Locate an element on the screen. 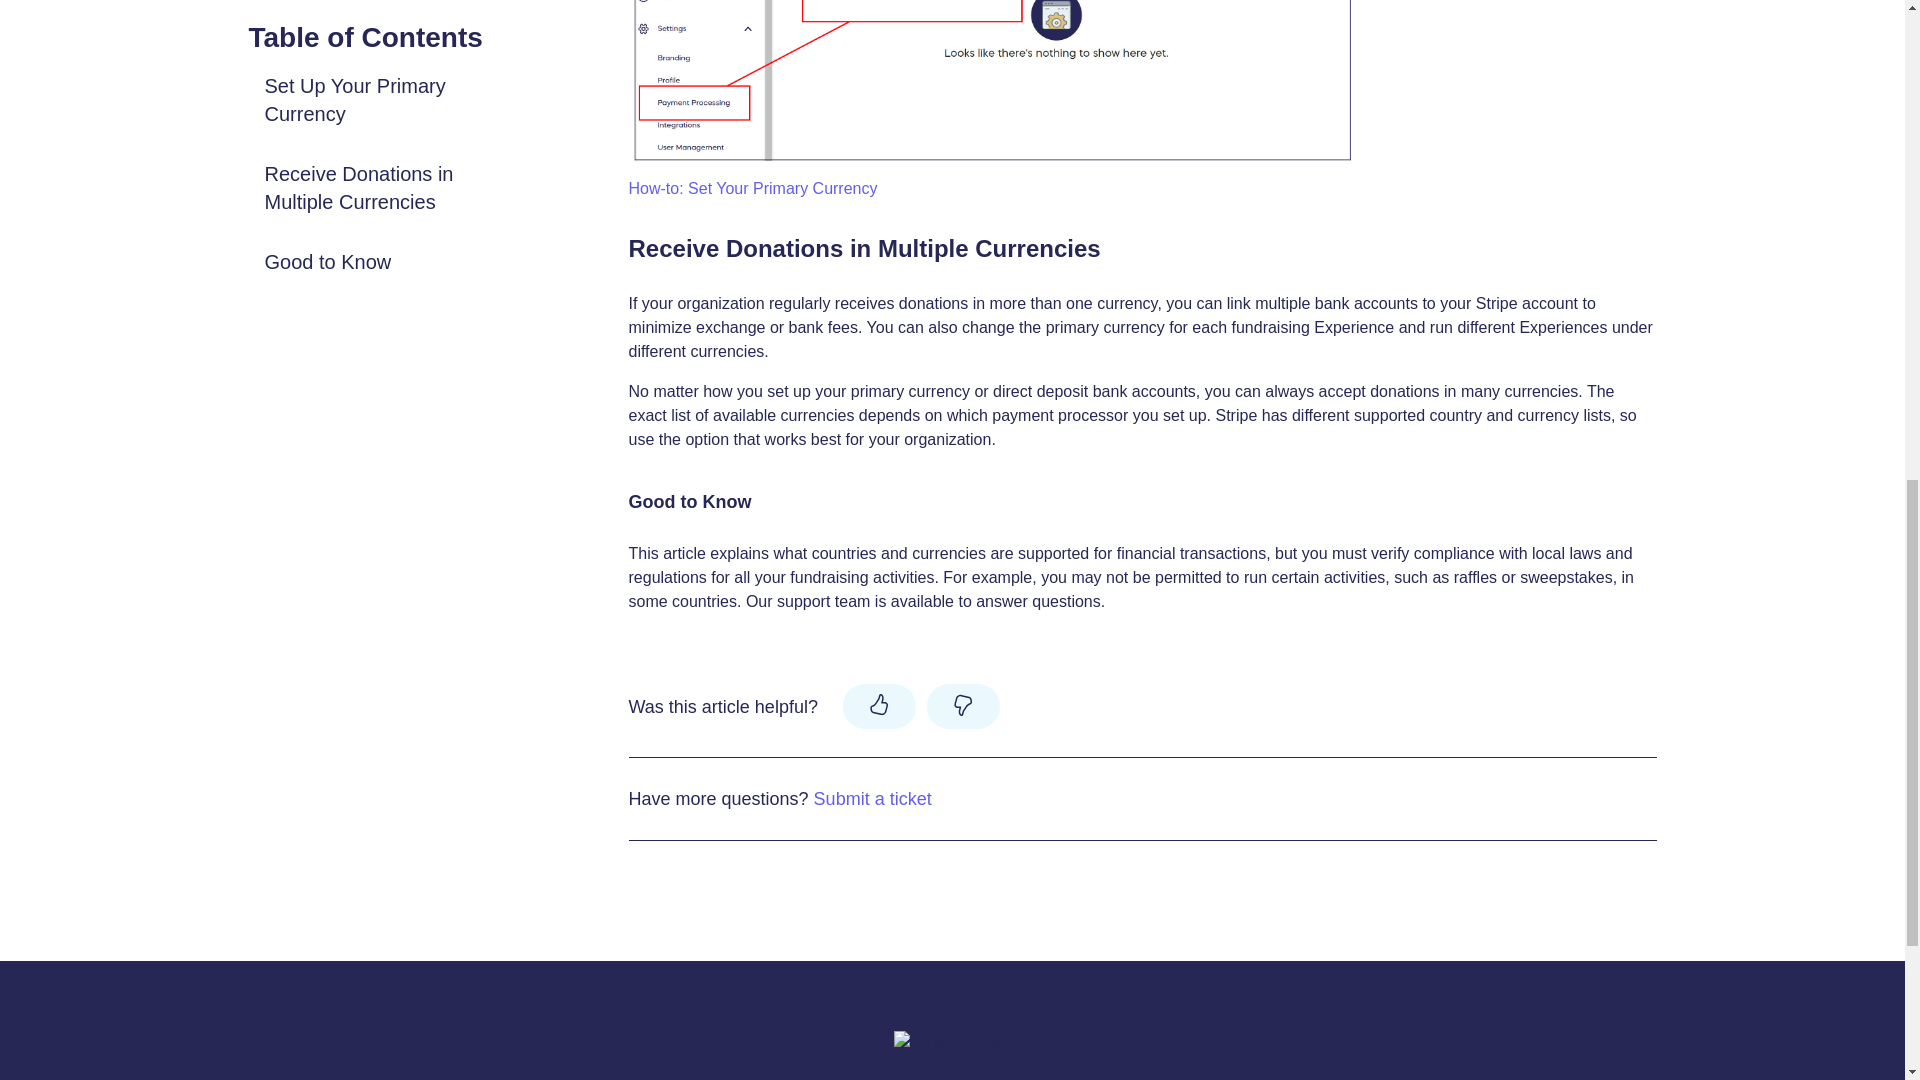 Image resolution: width=1920 pixels, height=1080 pixels. Blog is located at coordinates (922, 1078).